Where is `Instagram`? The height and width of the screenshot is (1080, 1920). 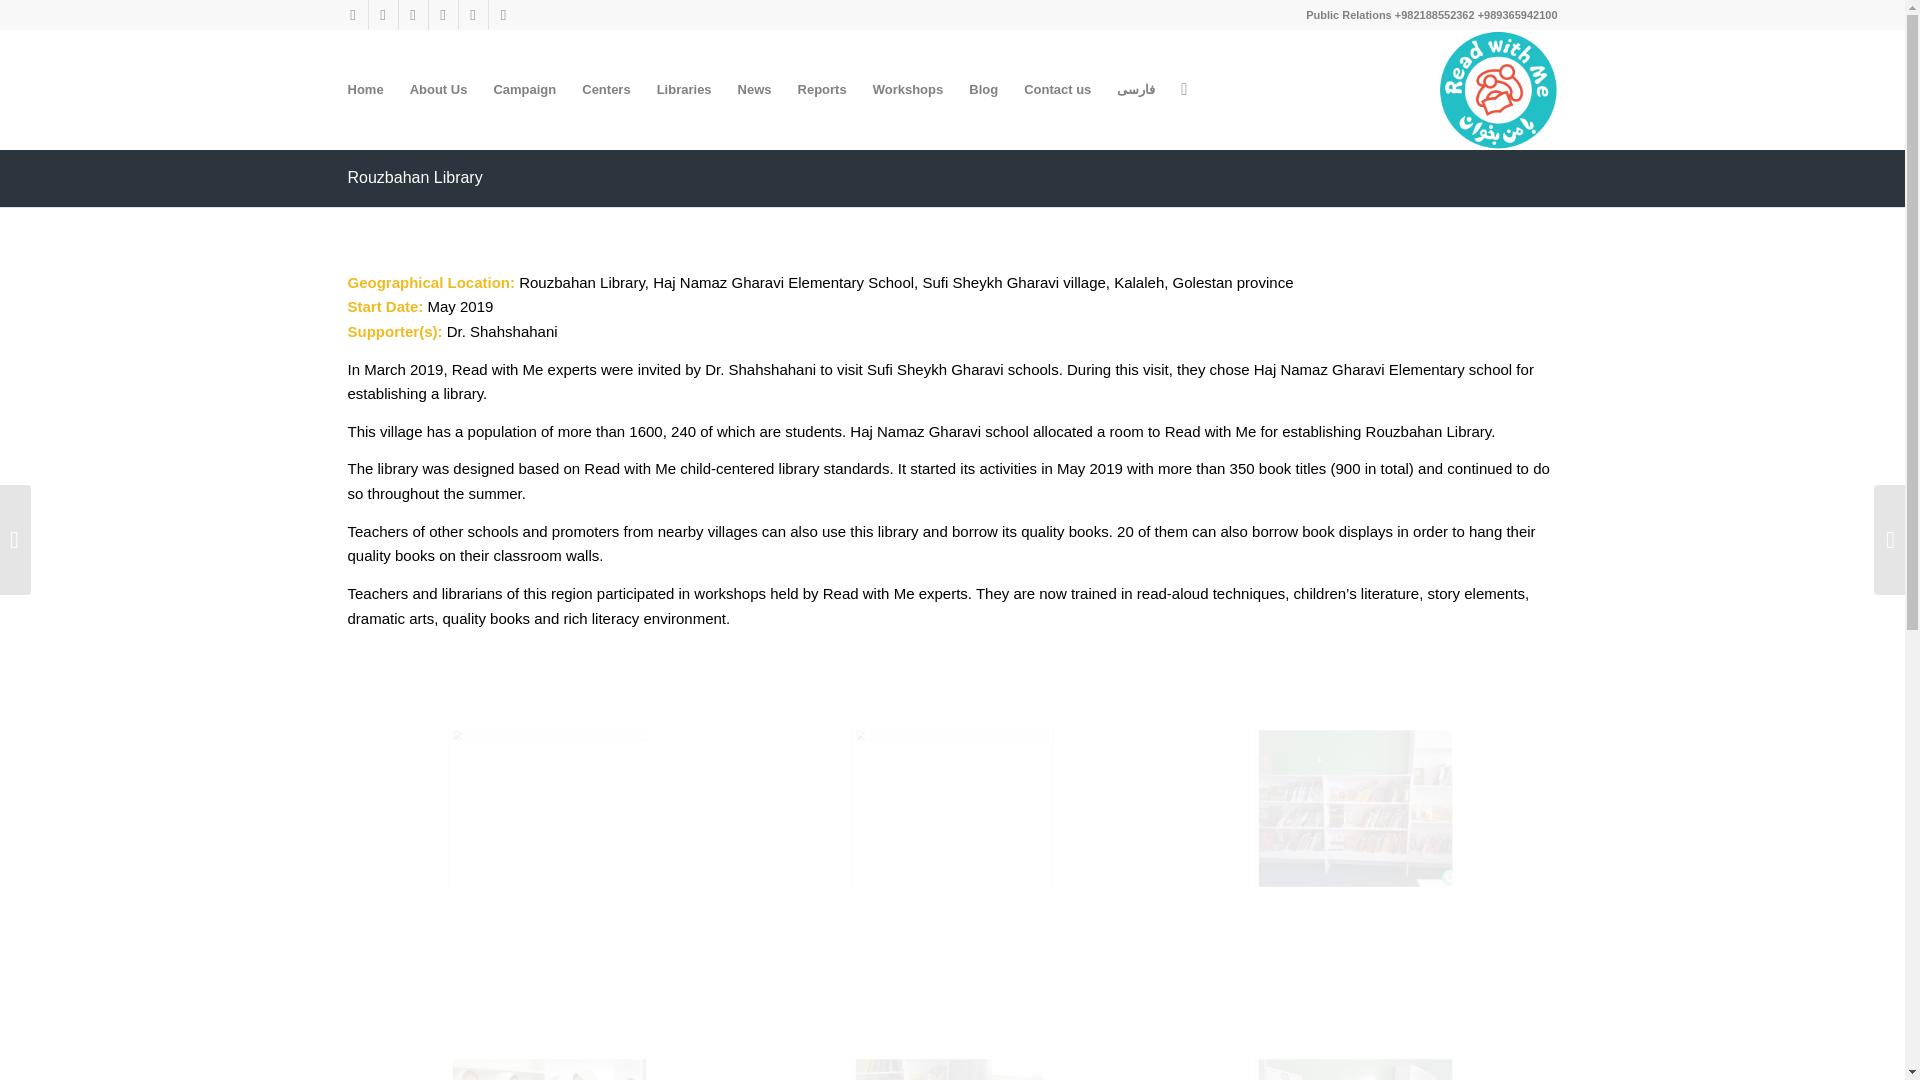
Instagram is located at coordinates (382, 15).